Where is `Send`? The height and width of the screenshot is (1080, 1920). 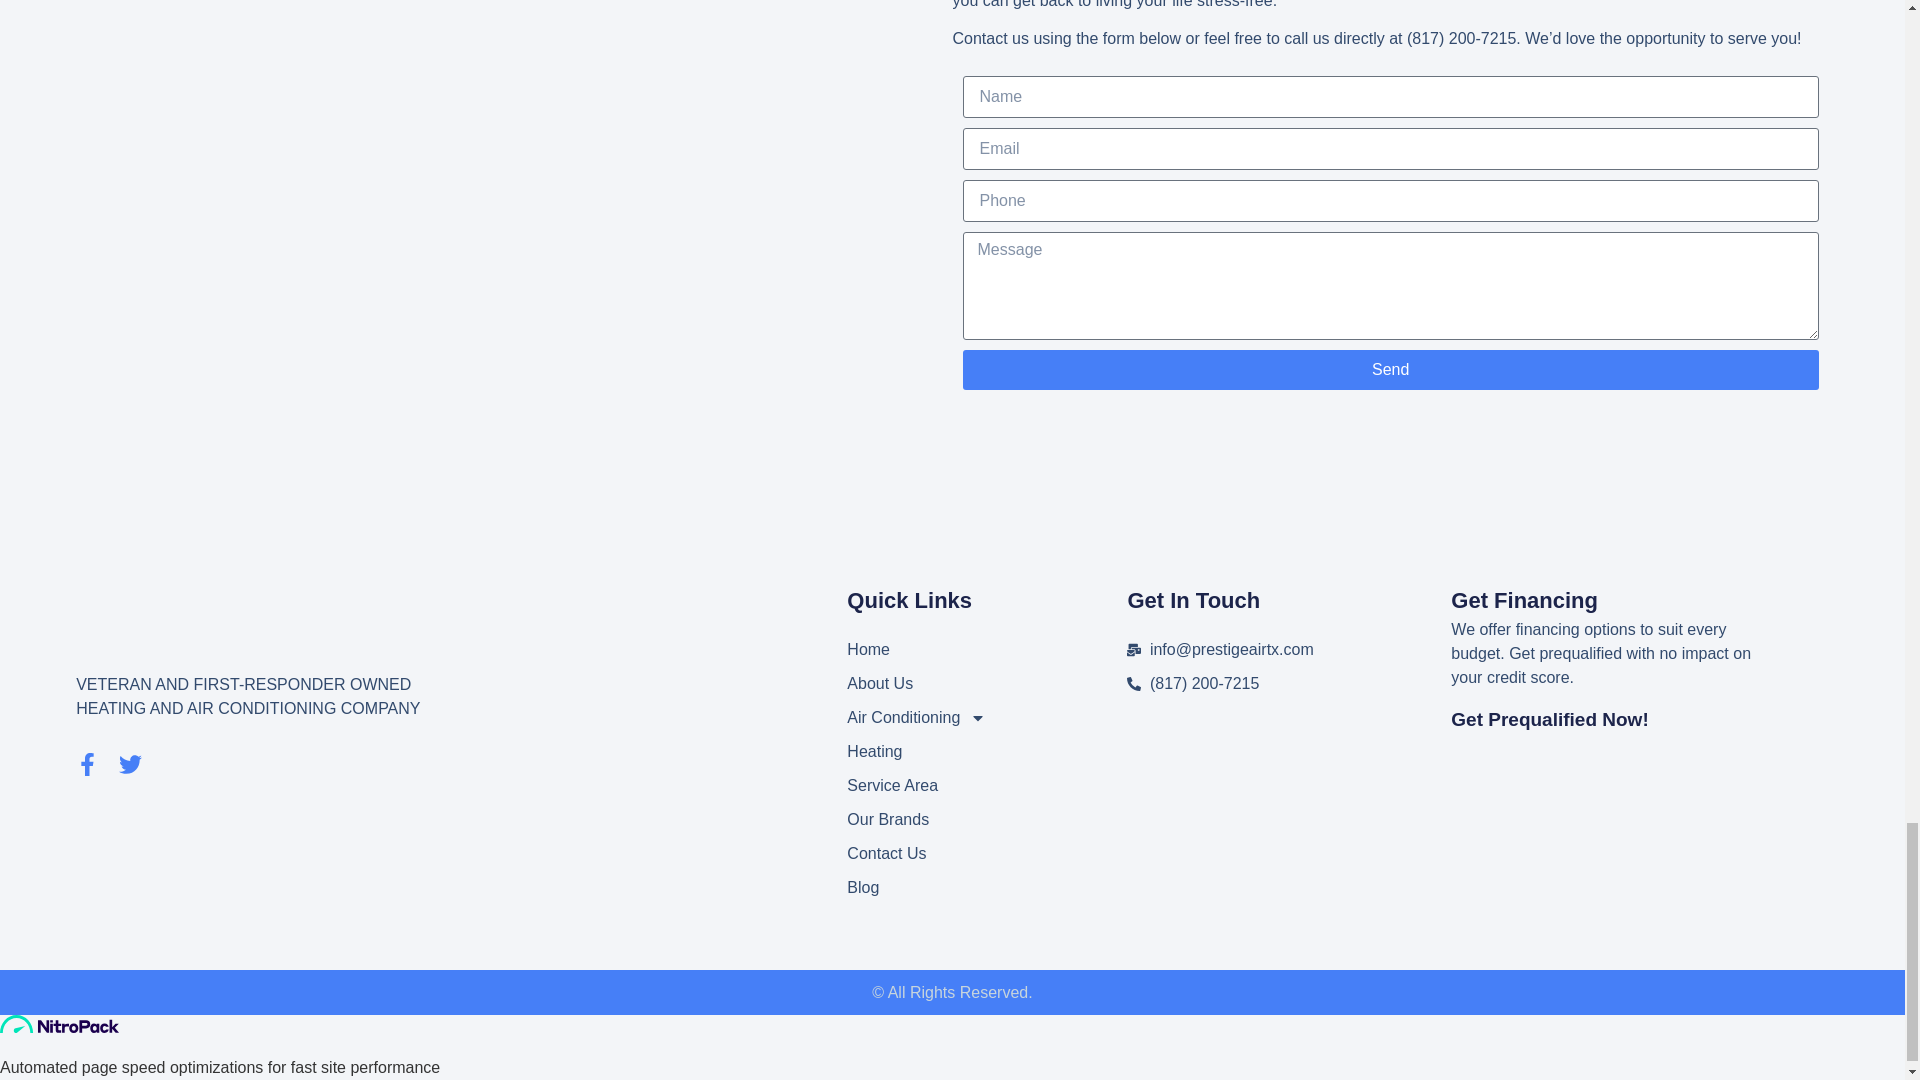
Send is located at coordinates (1390, 369).